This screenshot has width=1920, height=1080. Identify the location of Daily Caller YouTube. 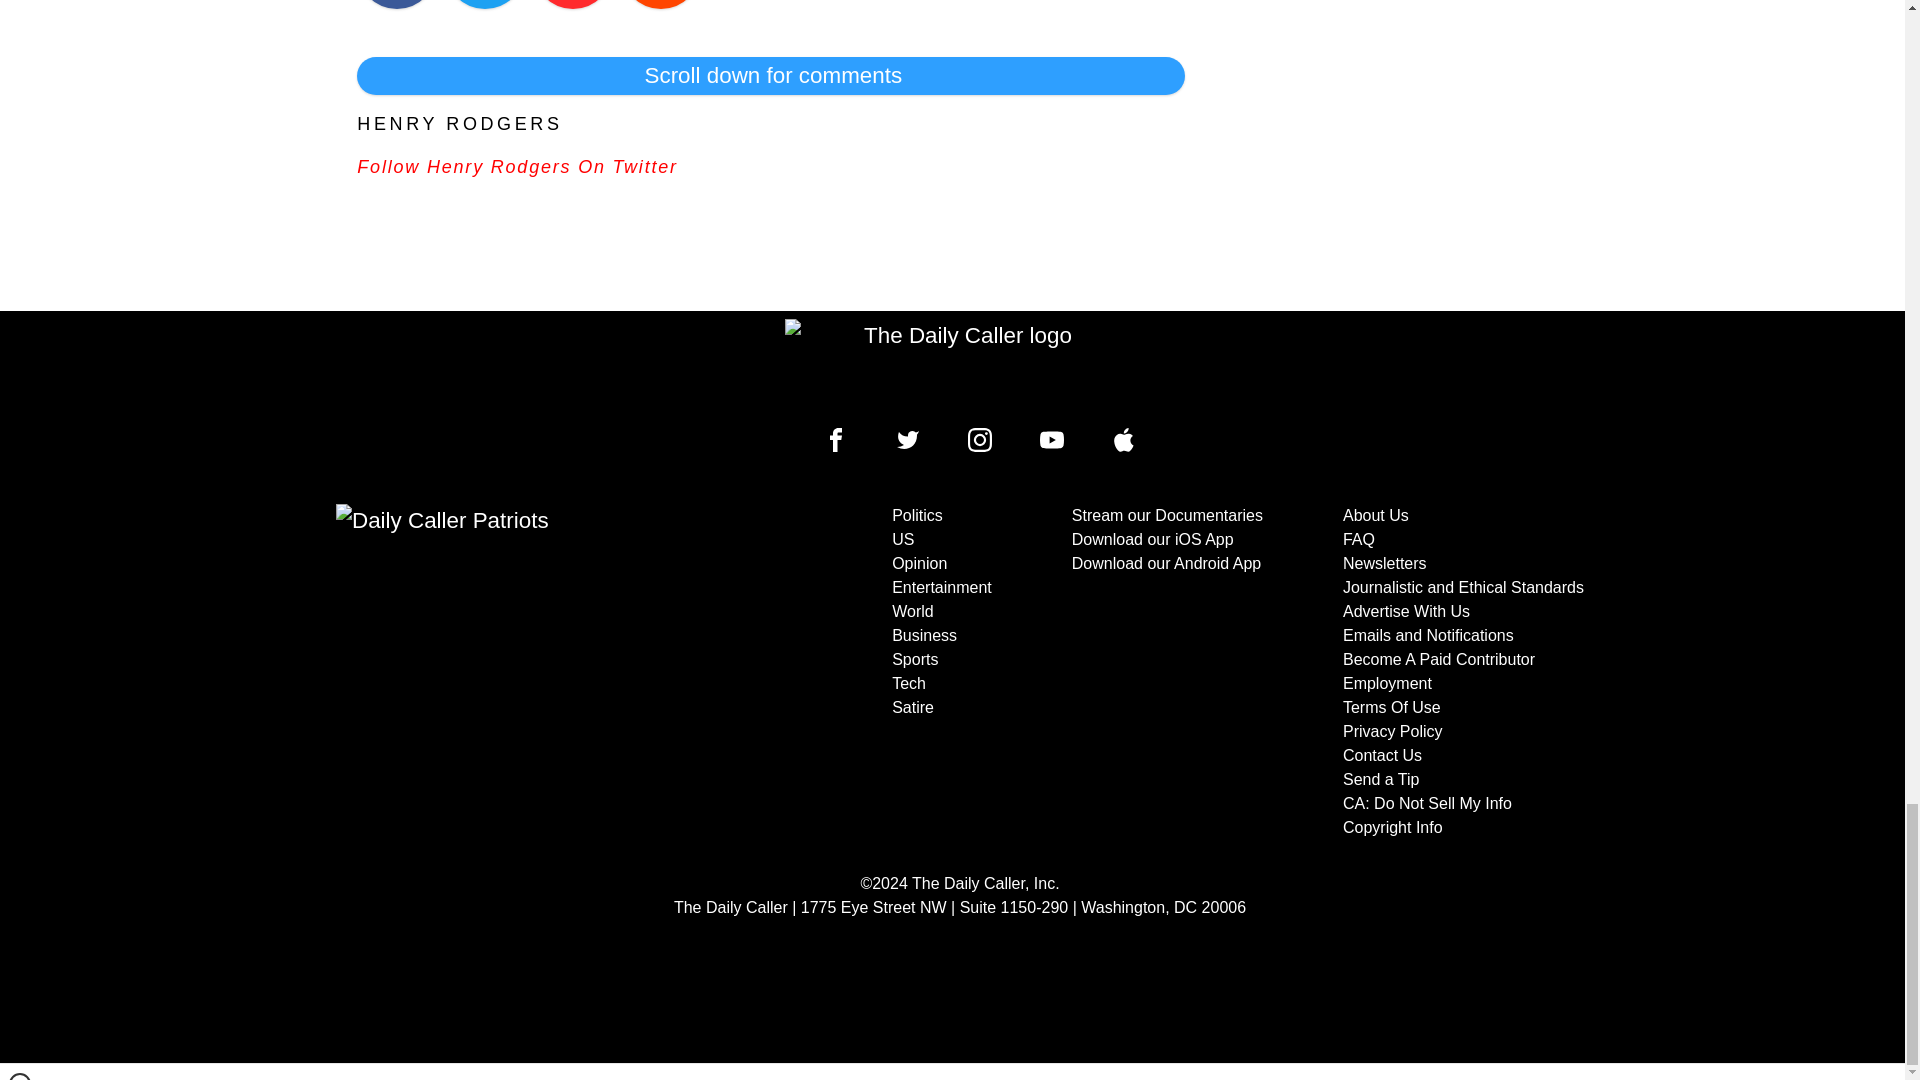
(1052, 440).